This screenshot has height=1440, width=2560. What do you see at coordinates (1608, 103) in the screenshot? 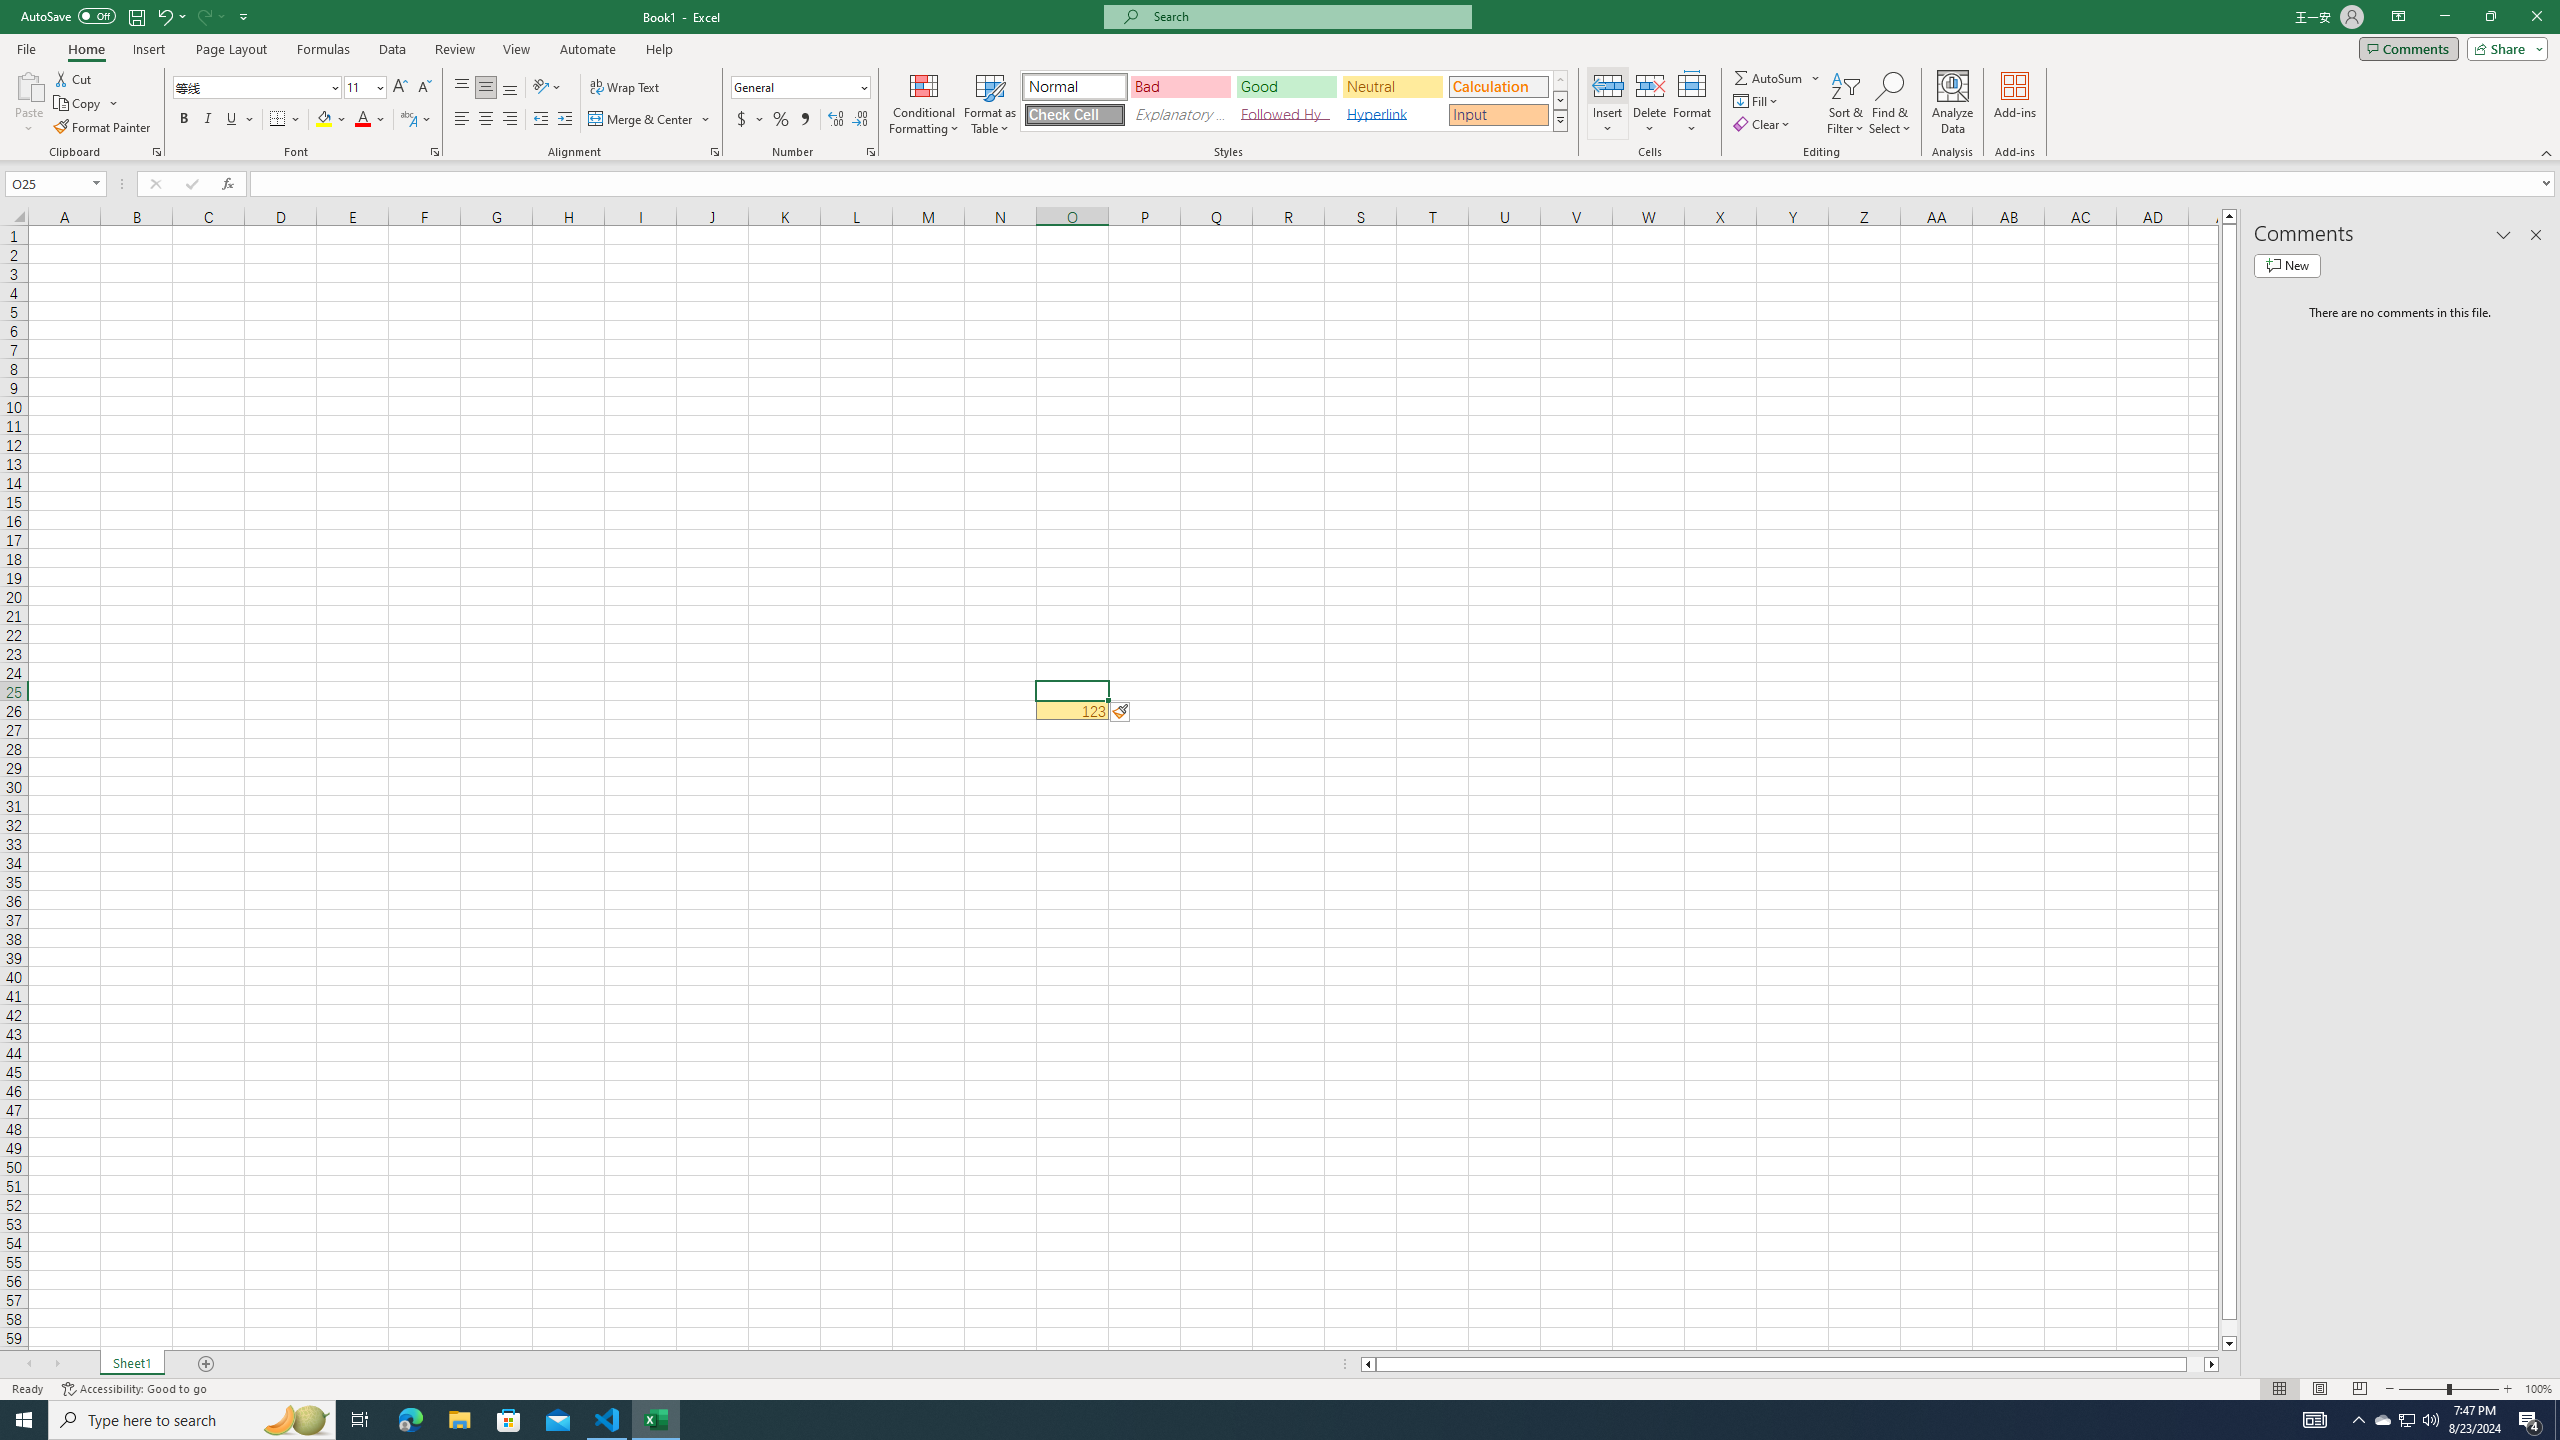
I see `Insert` at bounding box center [1608, 103].